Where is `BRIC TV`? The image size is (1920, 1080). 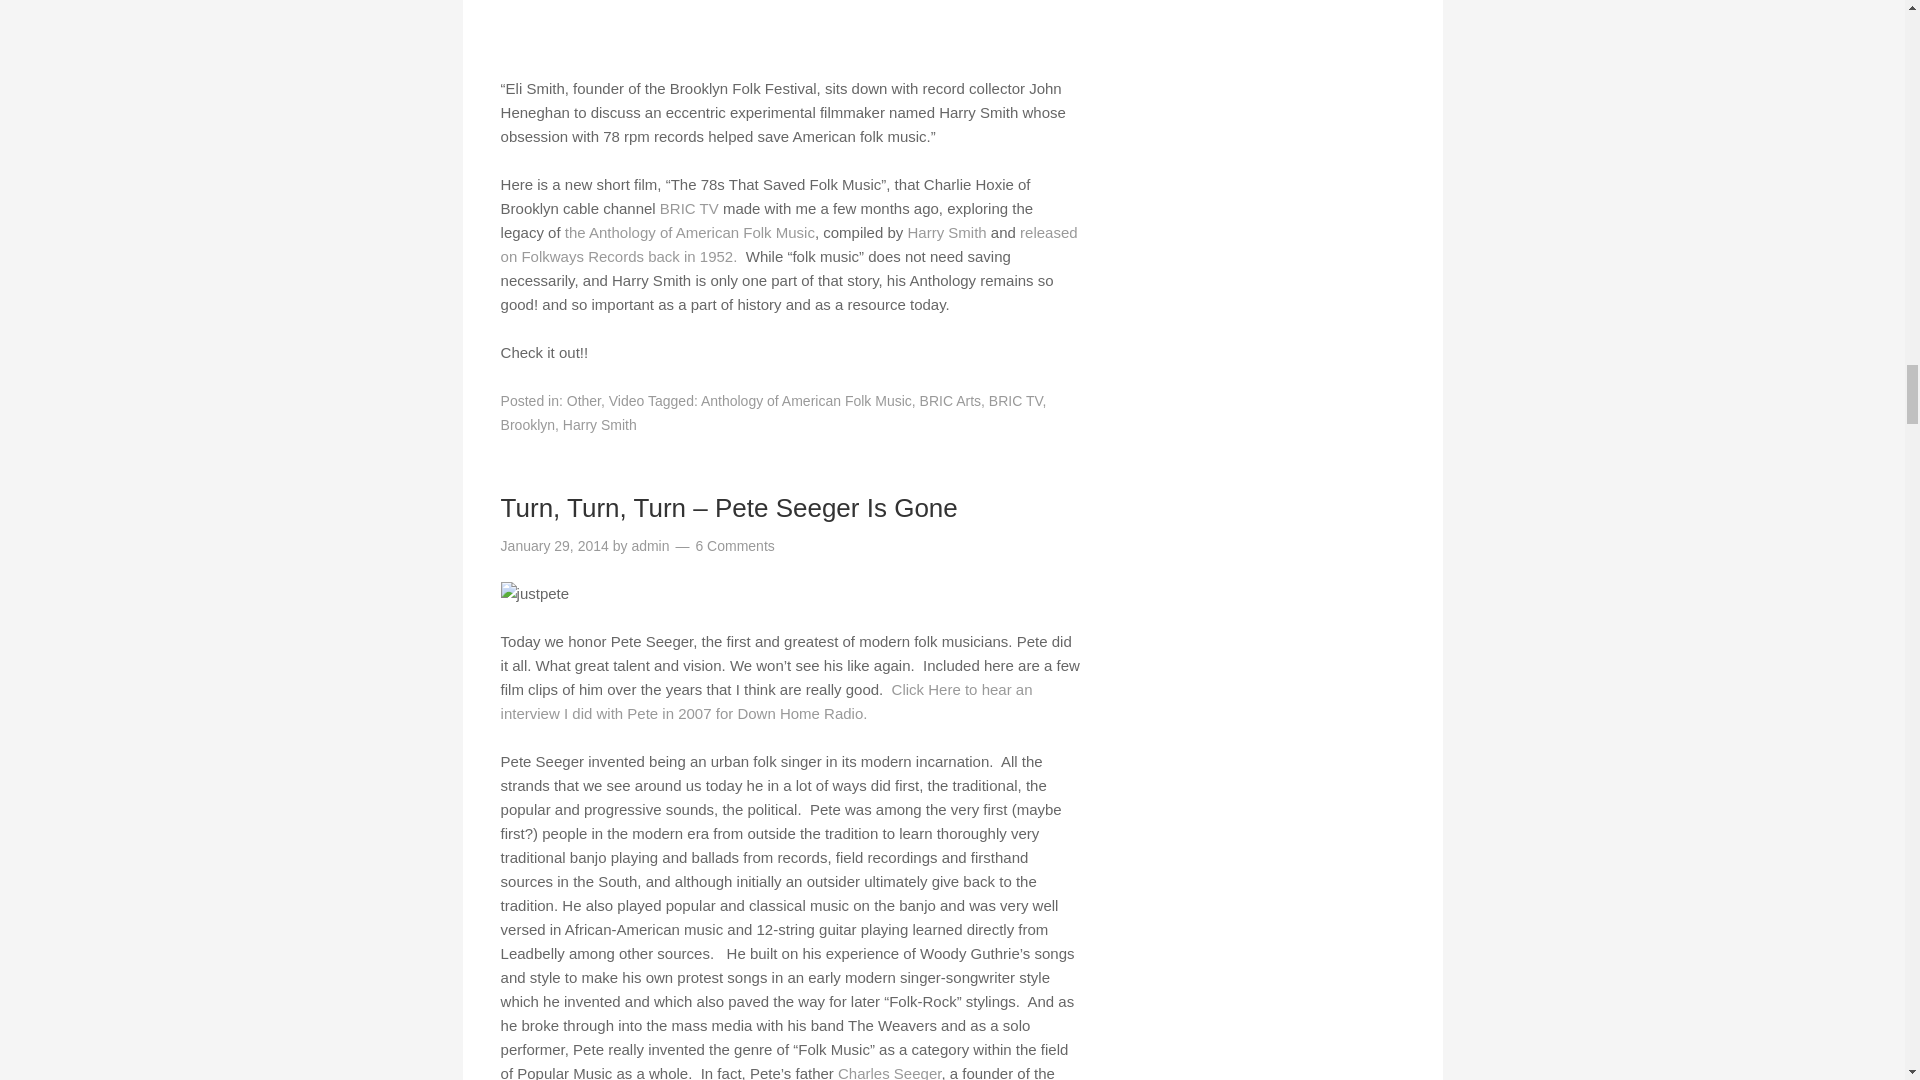
BRIC TV is located at coordinates (689, 208).